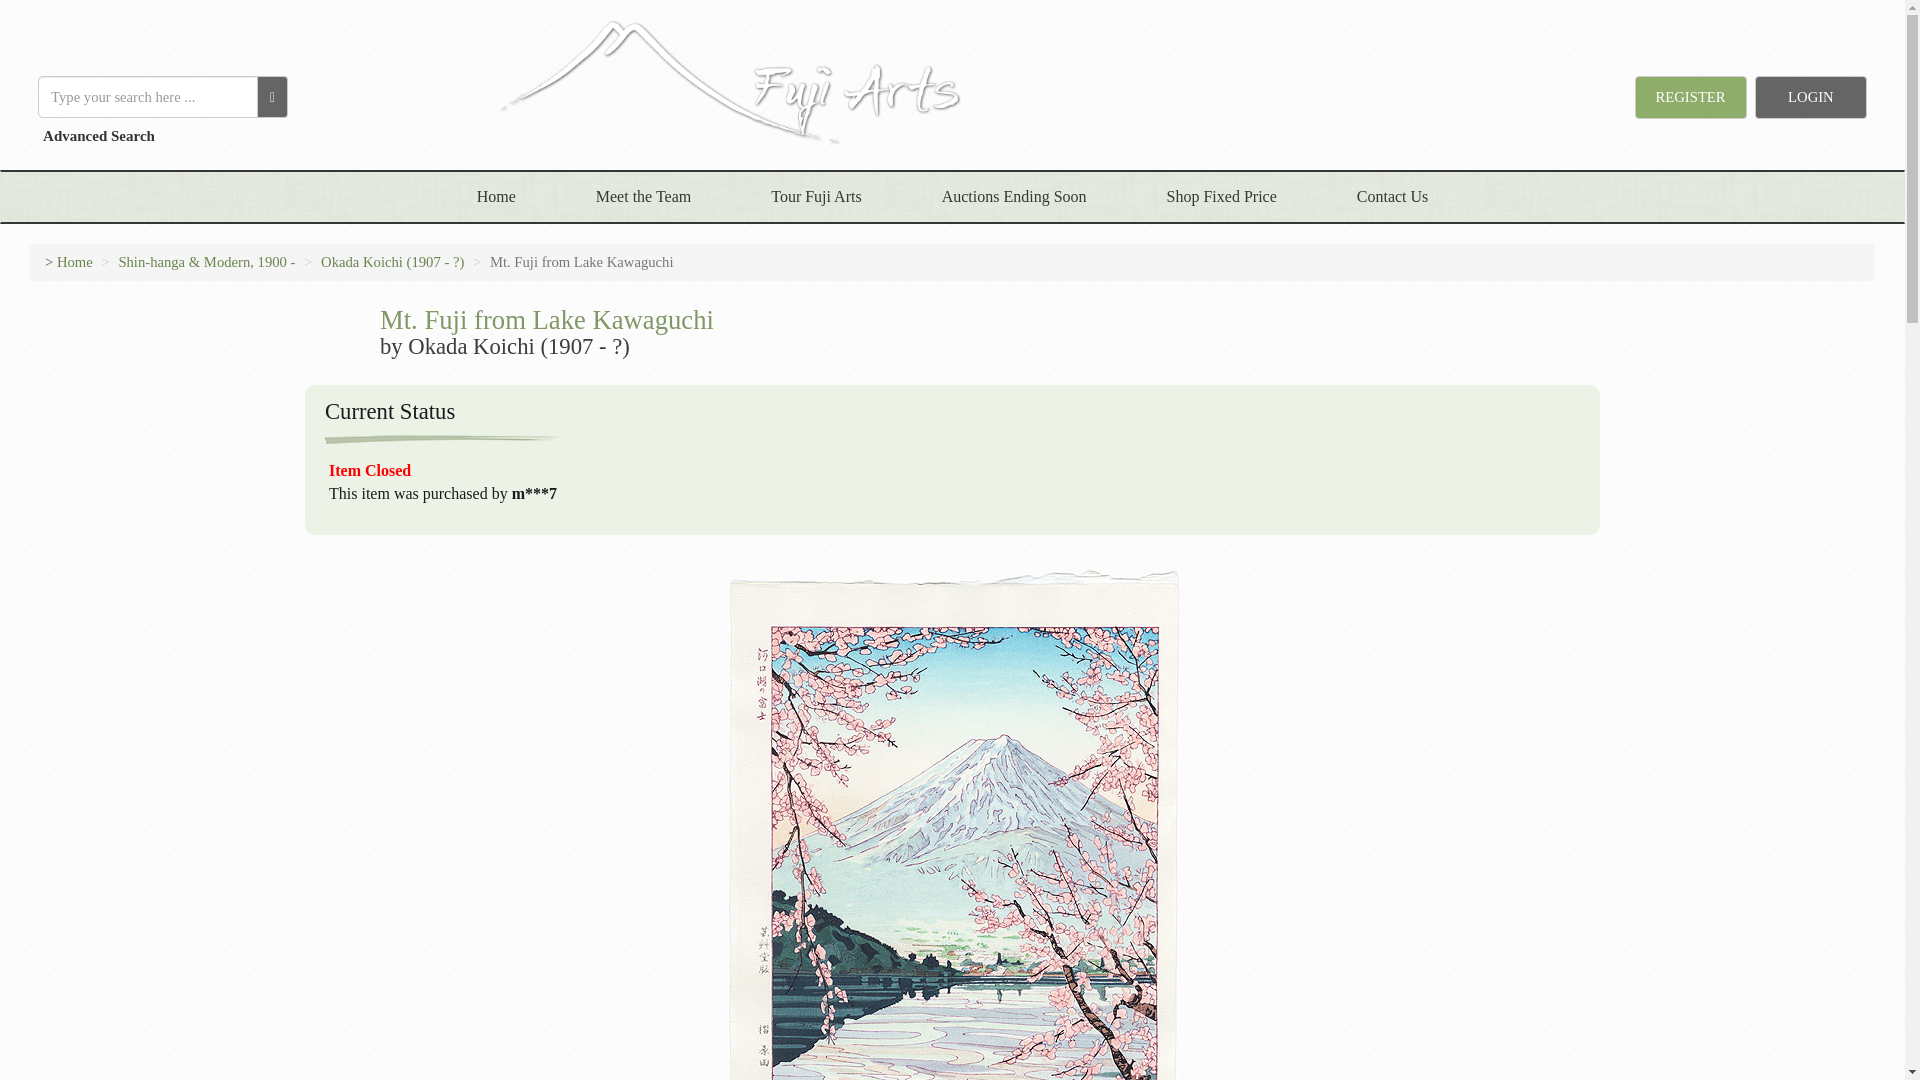 Image resolution: width=1920 pixels, height=1080 pixels. I want to click on Auctions Ending Soon, so click(1014, 196).